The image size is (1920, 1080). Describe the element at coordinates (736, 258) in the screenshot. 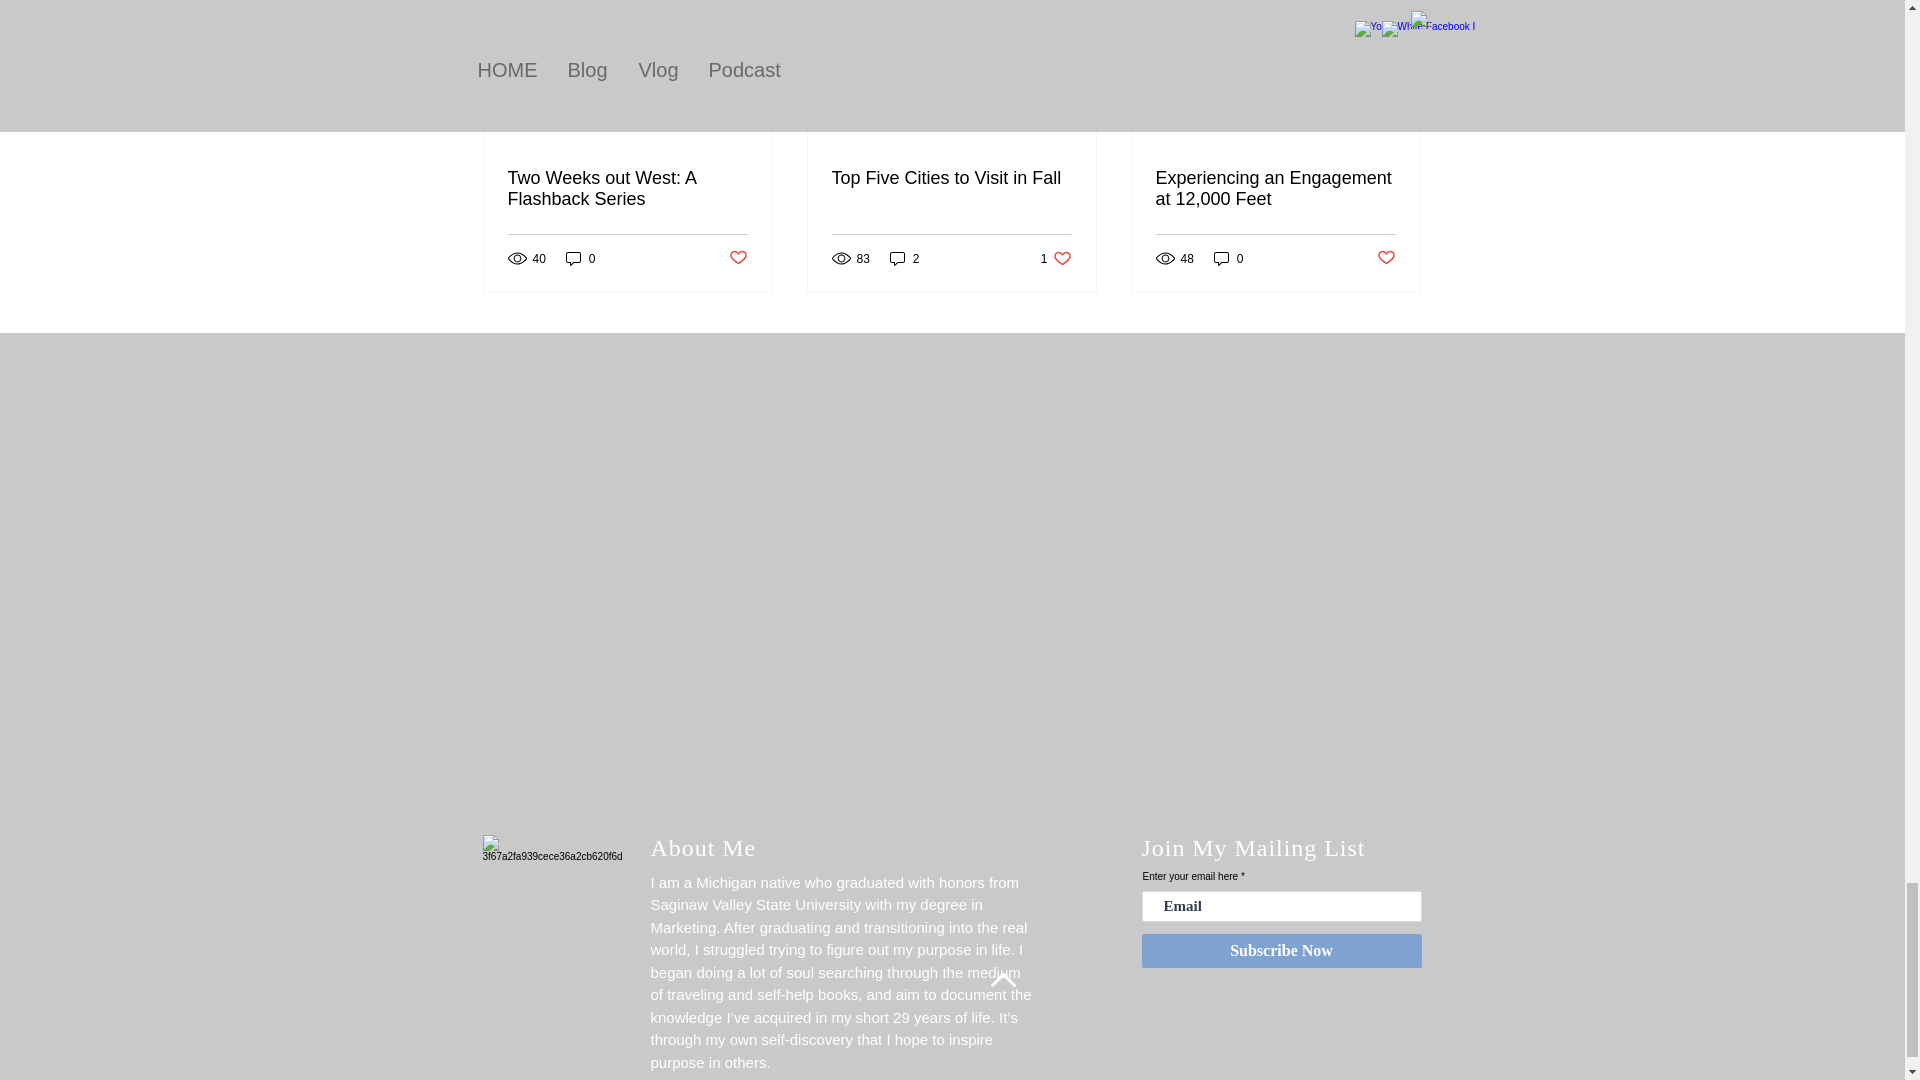

I see `Post not marked as liked` at that location.